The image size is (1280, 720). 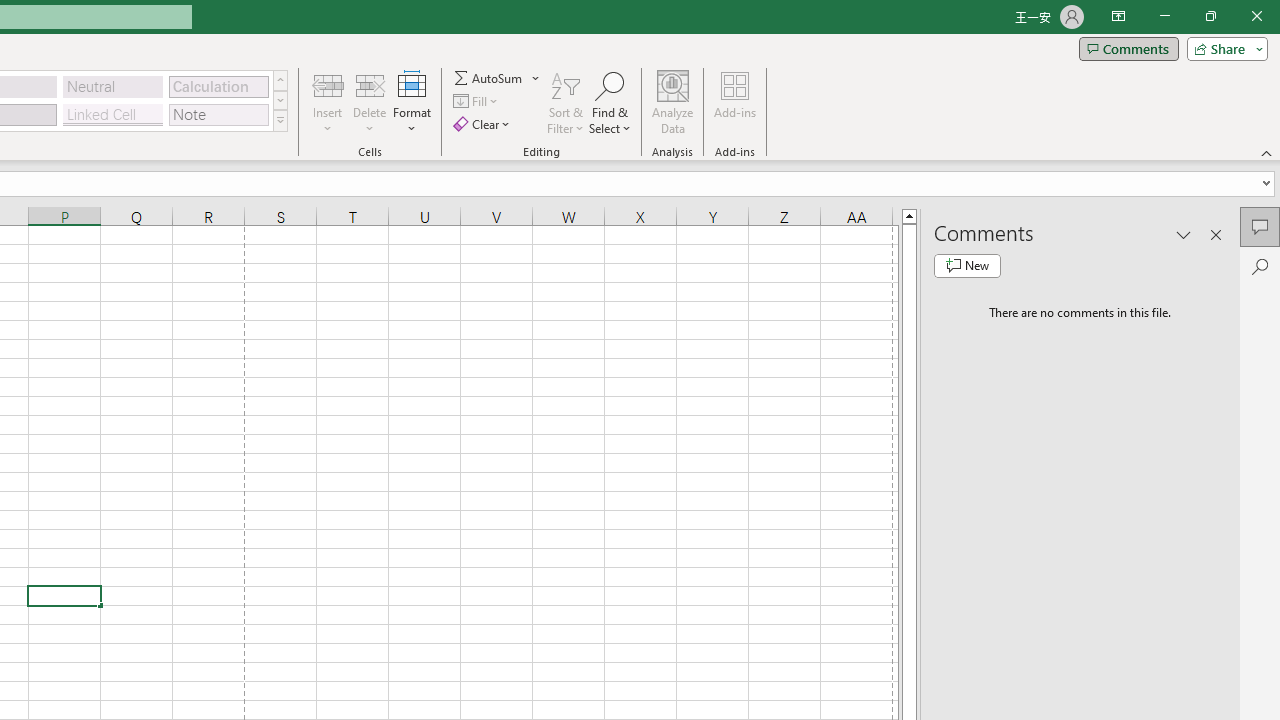 What do you see at coordinates (1223, 48) in the screenshot?
I see `Share` at bounding box center [1223, 48].